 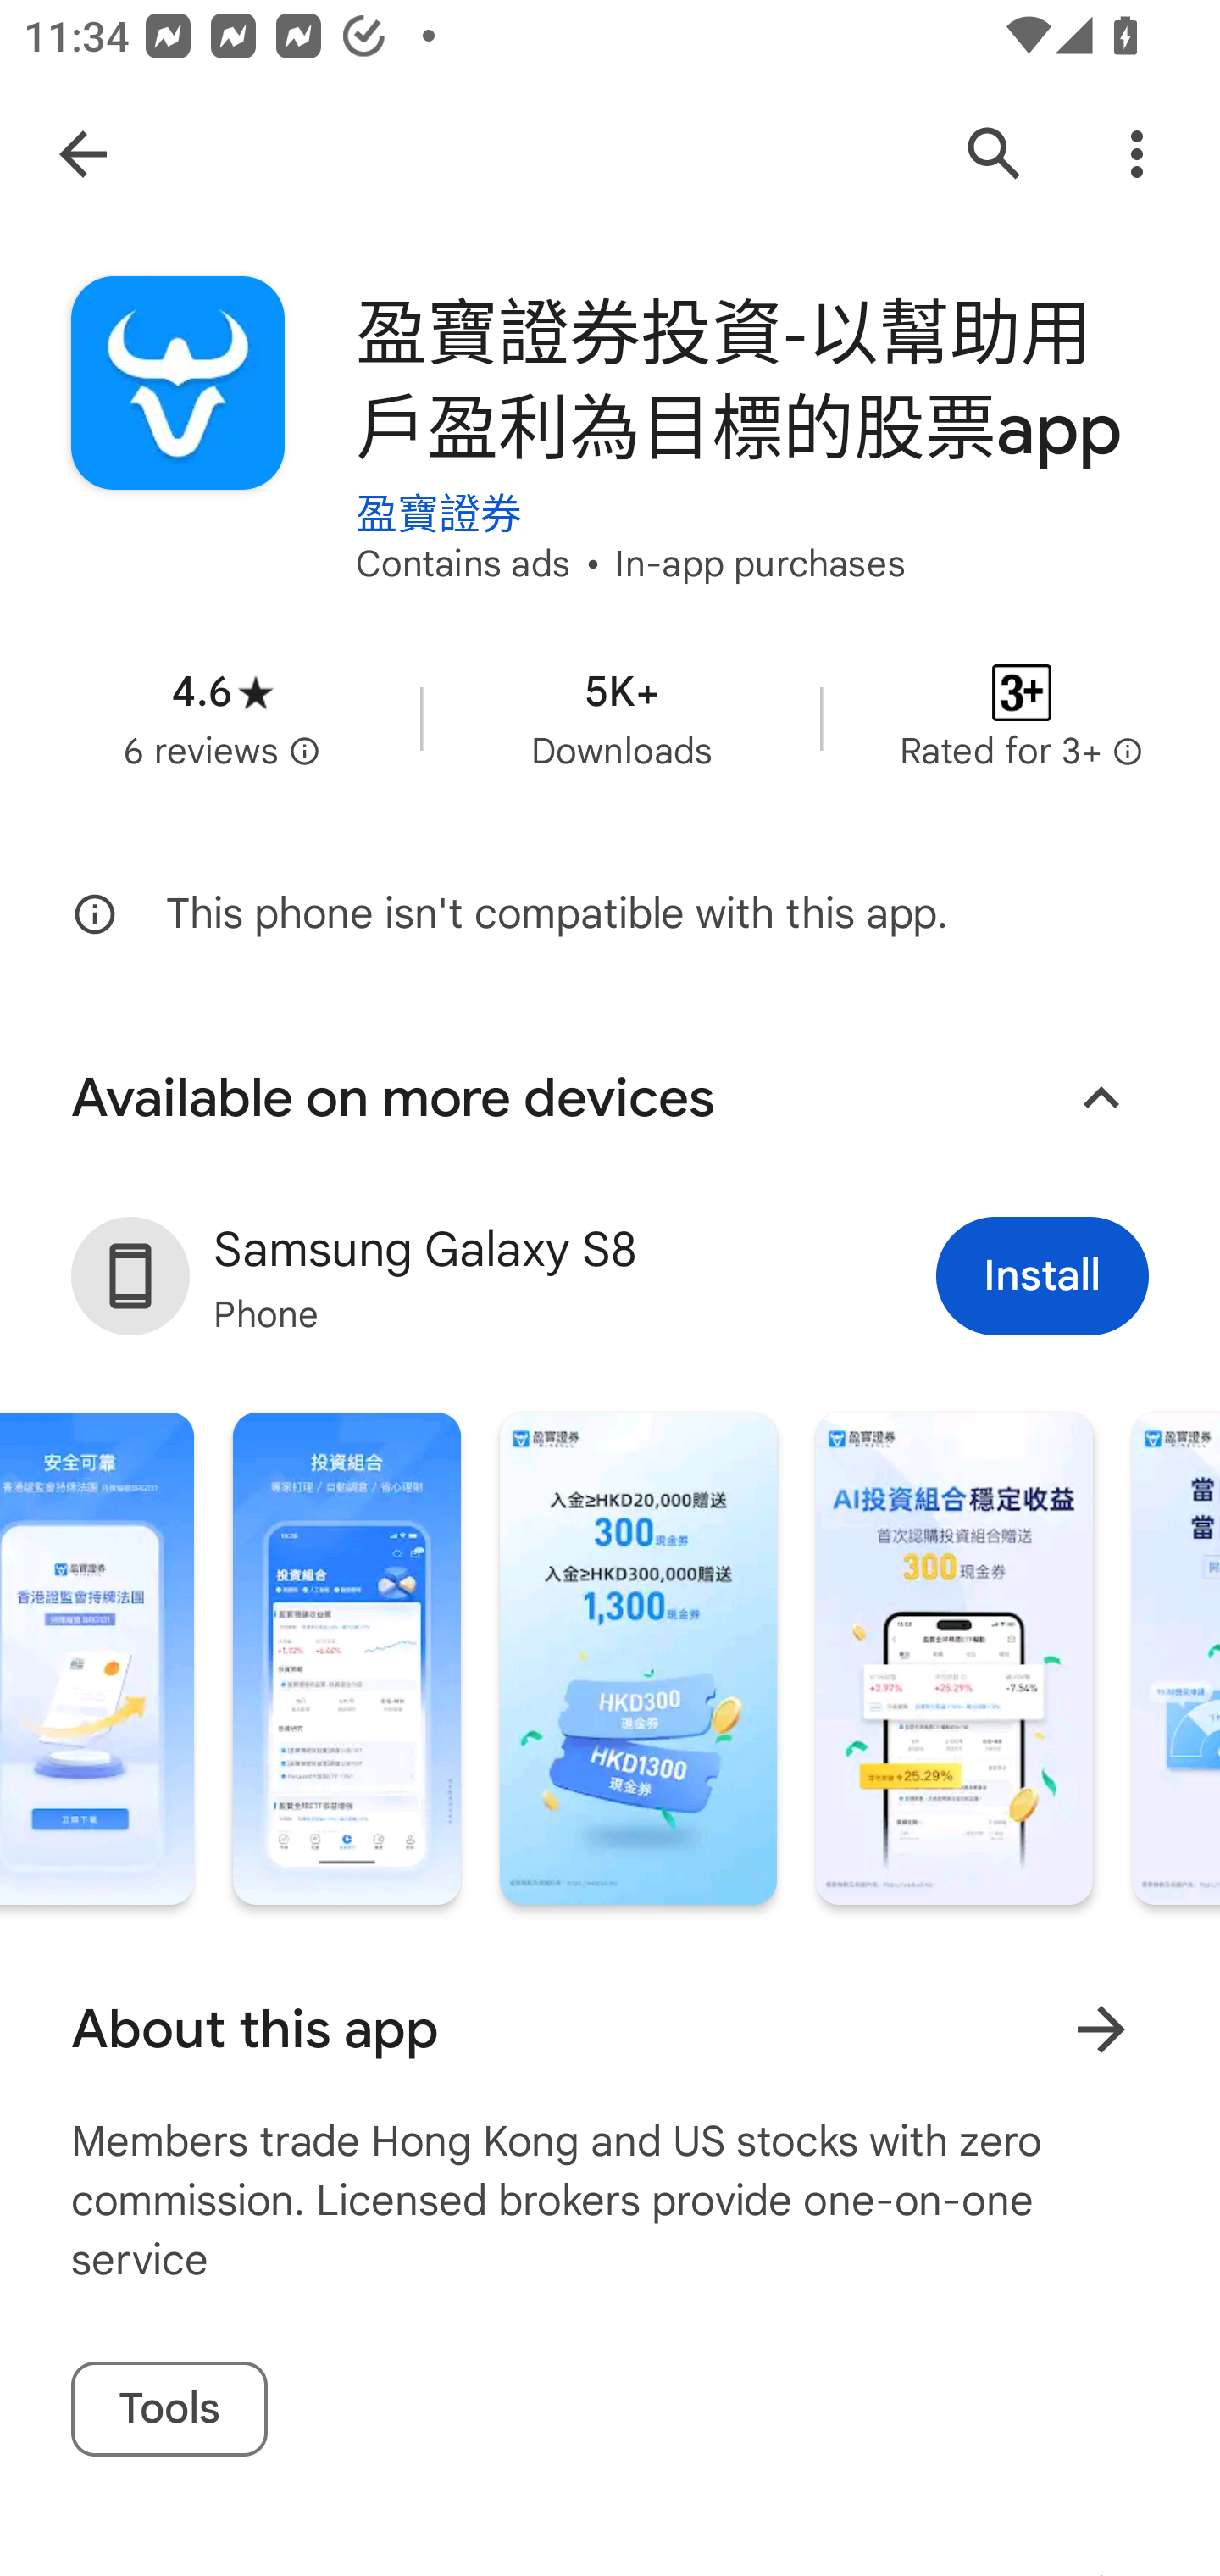 What do you see at coordinates (1101, 2029) in the screenshot?
I see `Learn more About this app` at bounding box center [1101, 2029].